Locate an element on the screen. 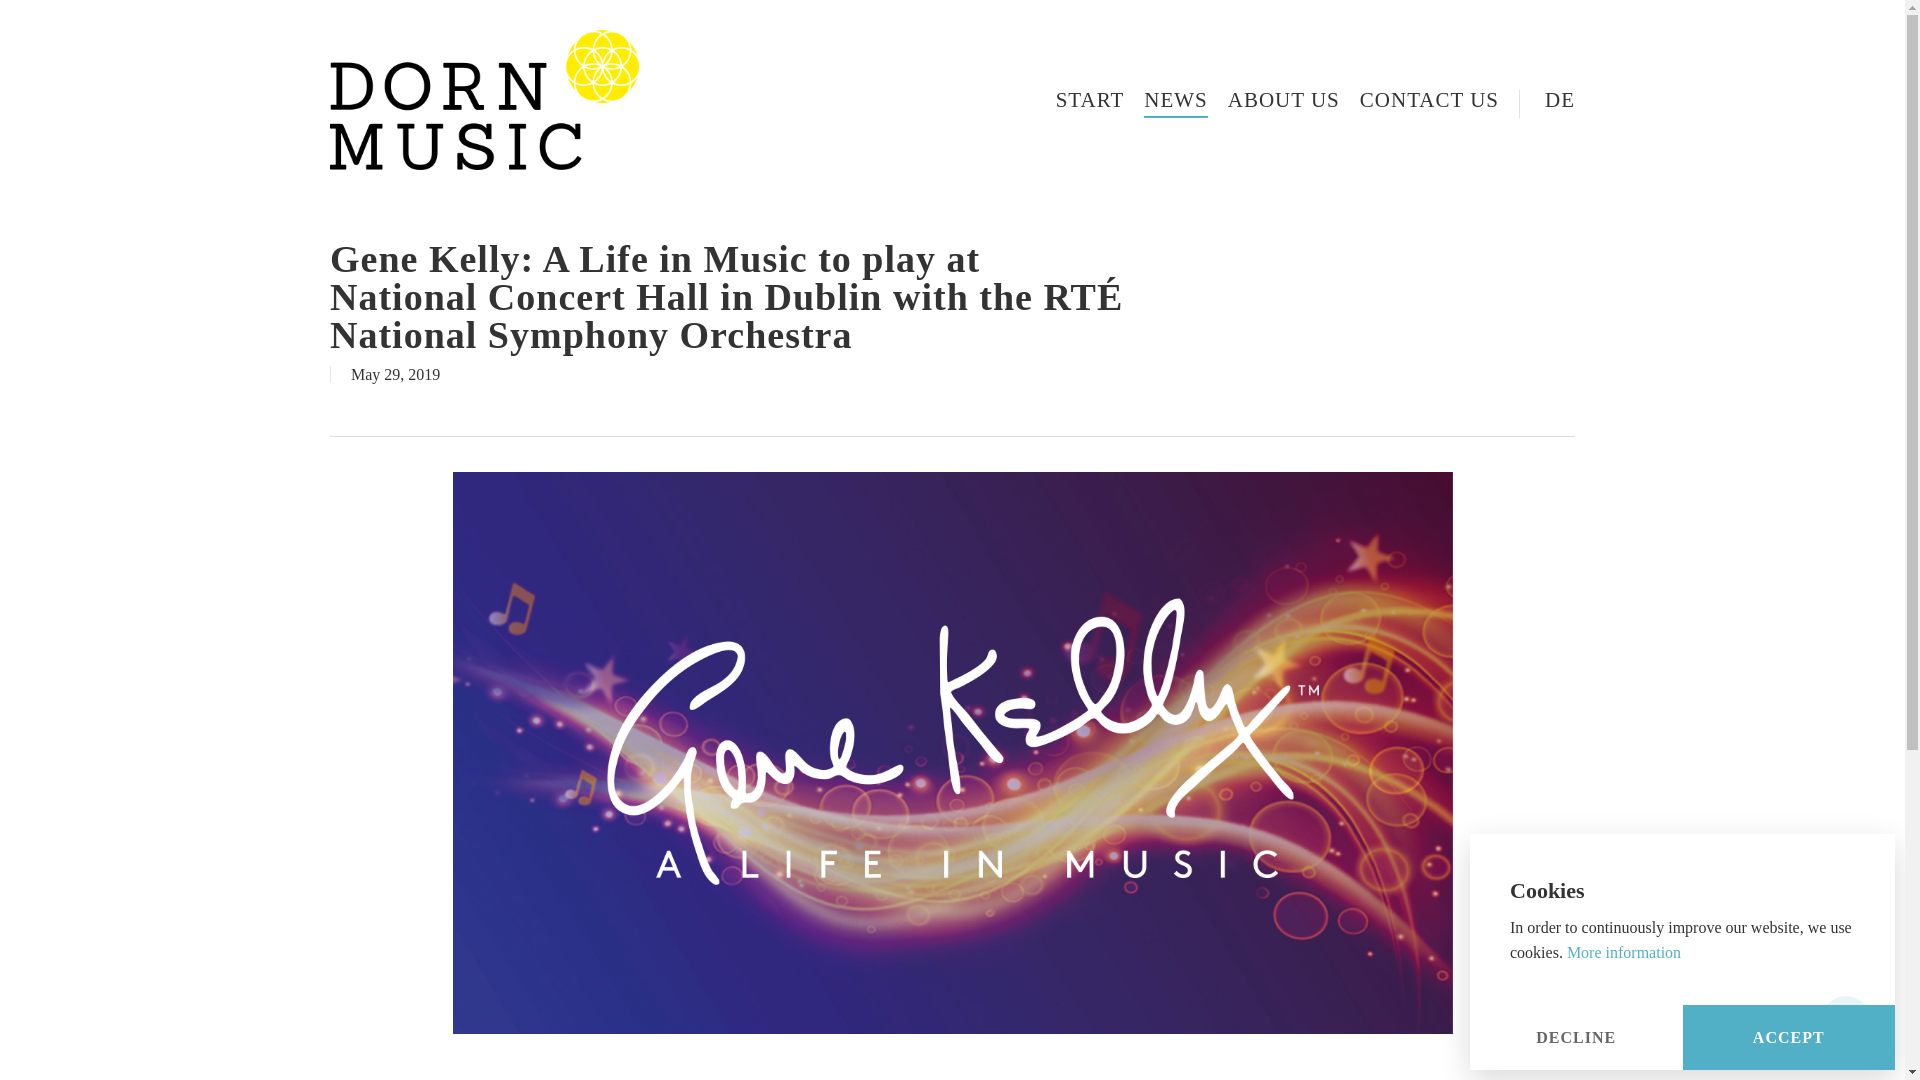  ABOUT US is located at coordinates (1284, 100).